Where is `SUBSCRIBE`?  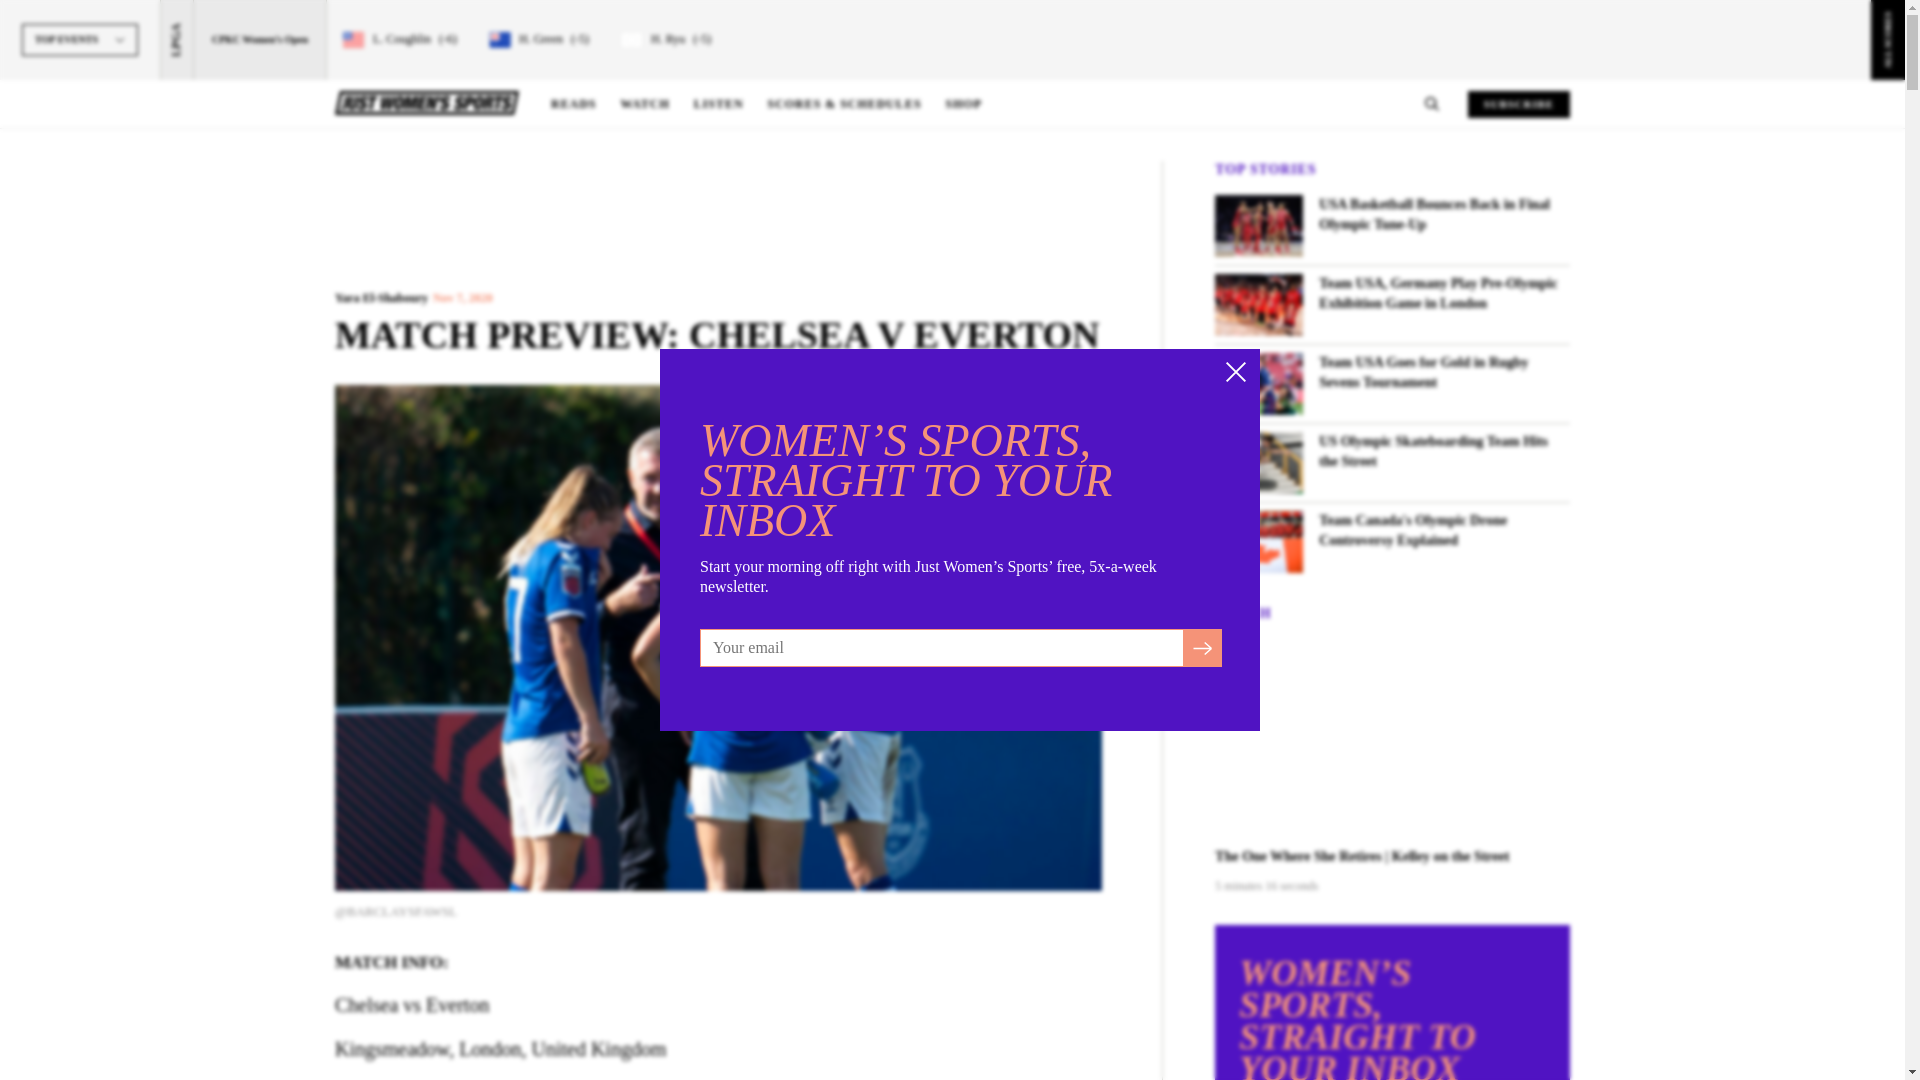
SUBSCRIBE is located at coordinates (1519, 102).